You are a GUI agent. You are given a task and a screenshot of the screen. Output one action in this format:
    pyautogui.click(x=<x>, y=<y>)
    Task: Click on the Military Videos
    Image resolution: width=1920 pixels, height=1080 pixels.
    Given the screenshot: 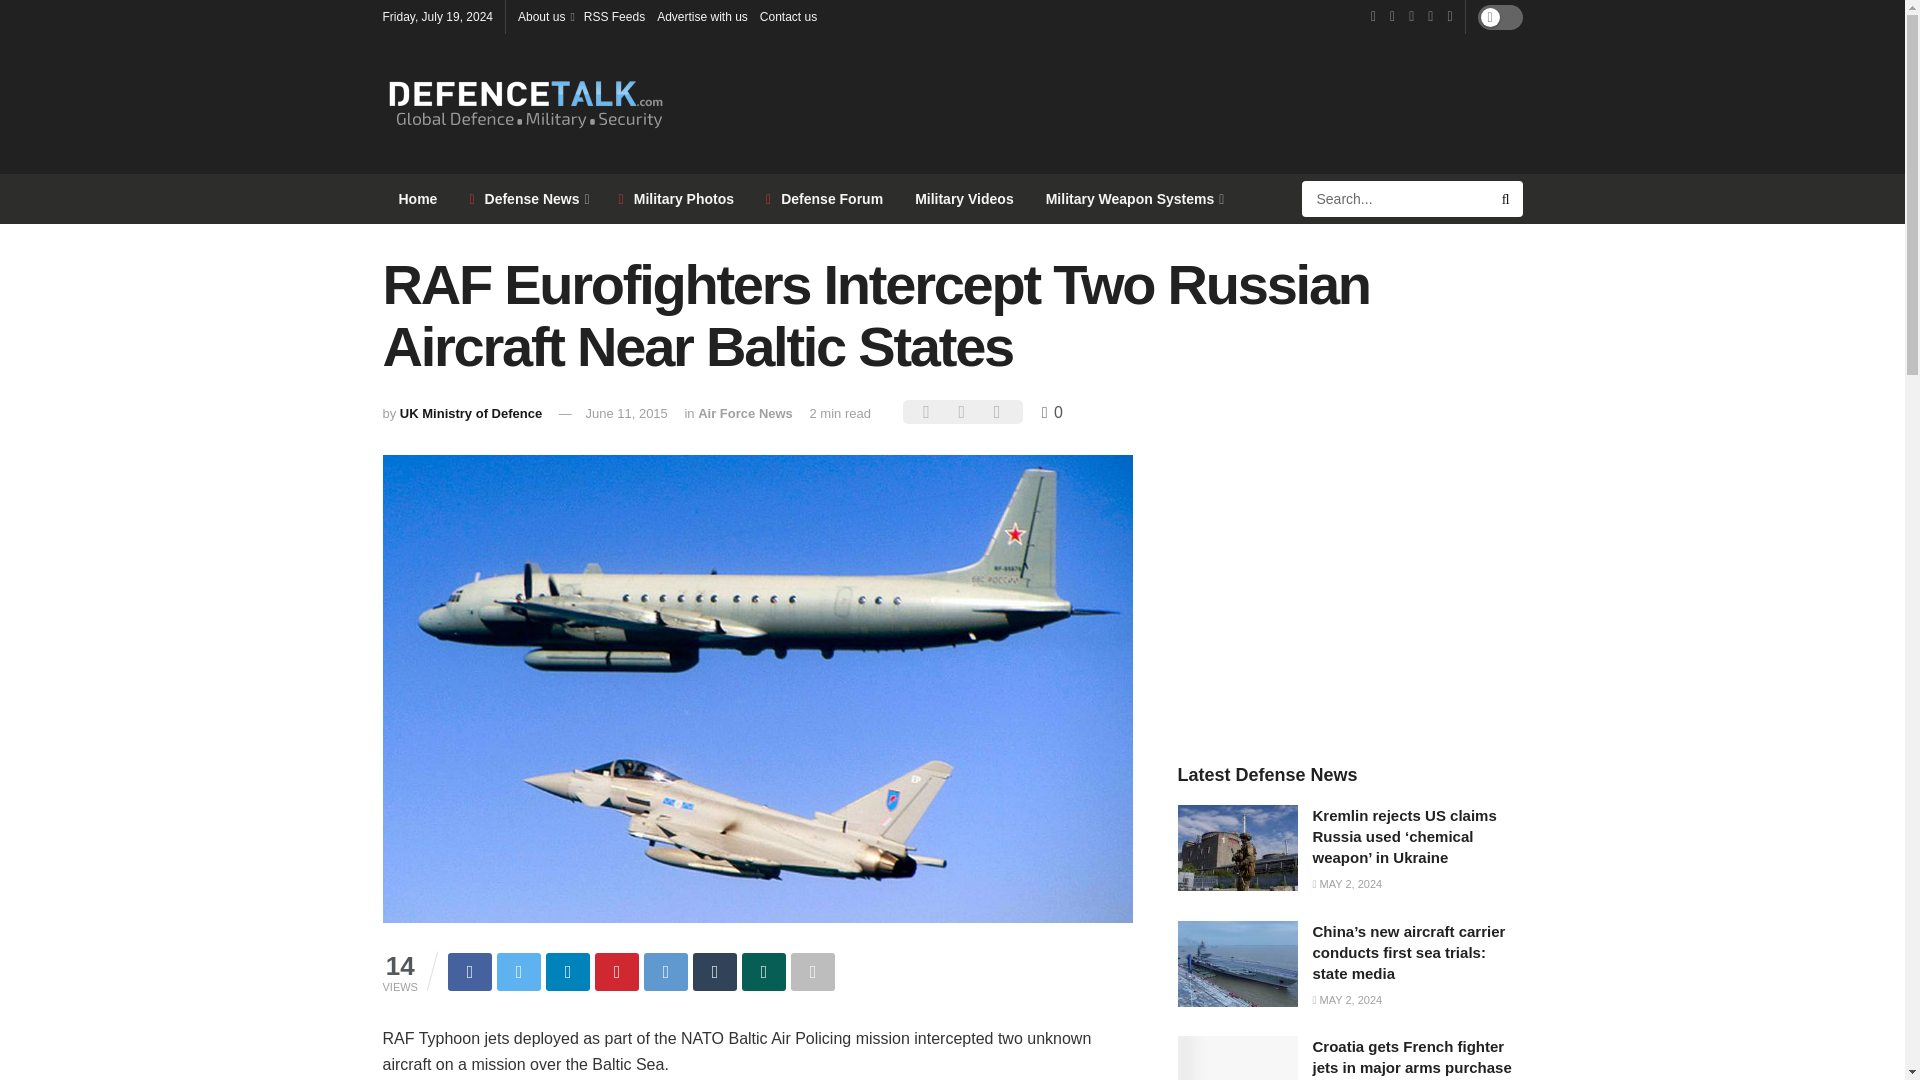 What is the action you would take?
    pyautogui.click(x=964, y=198)
    